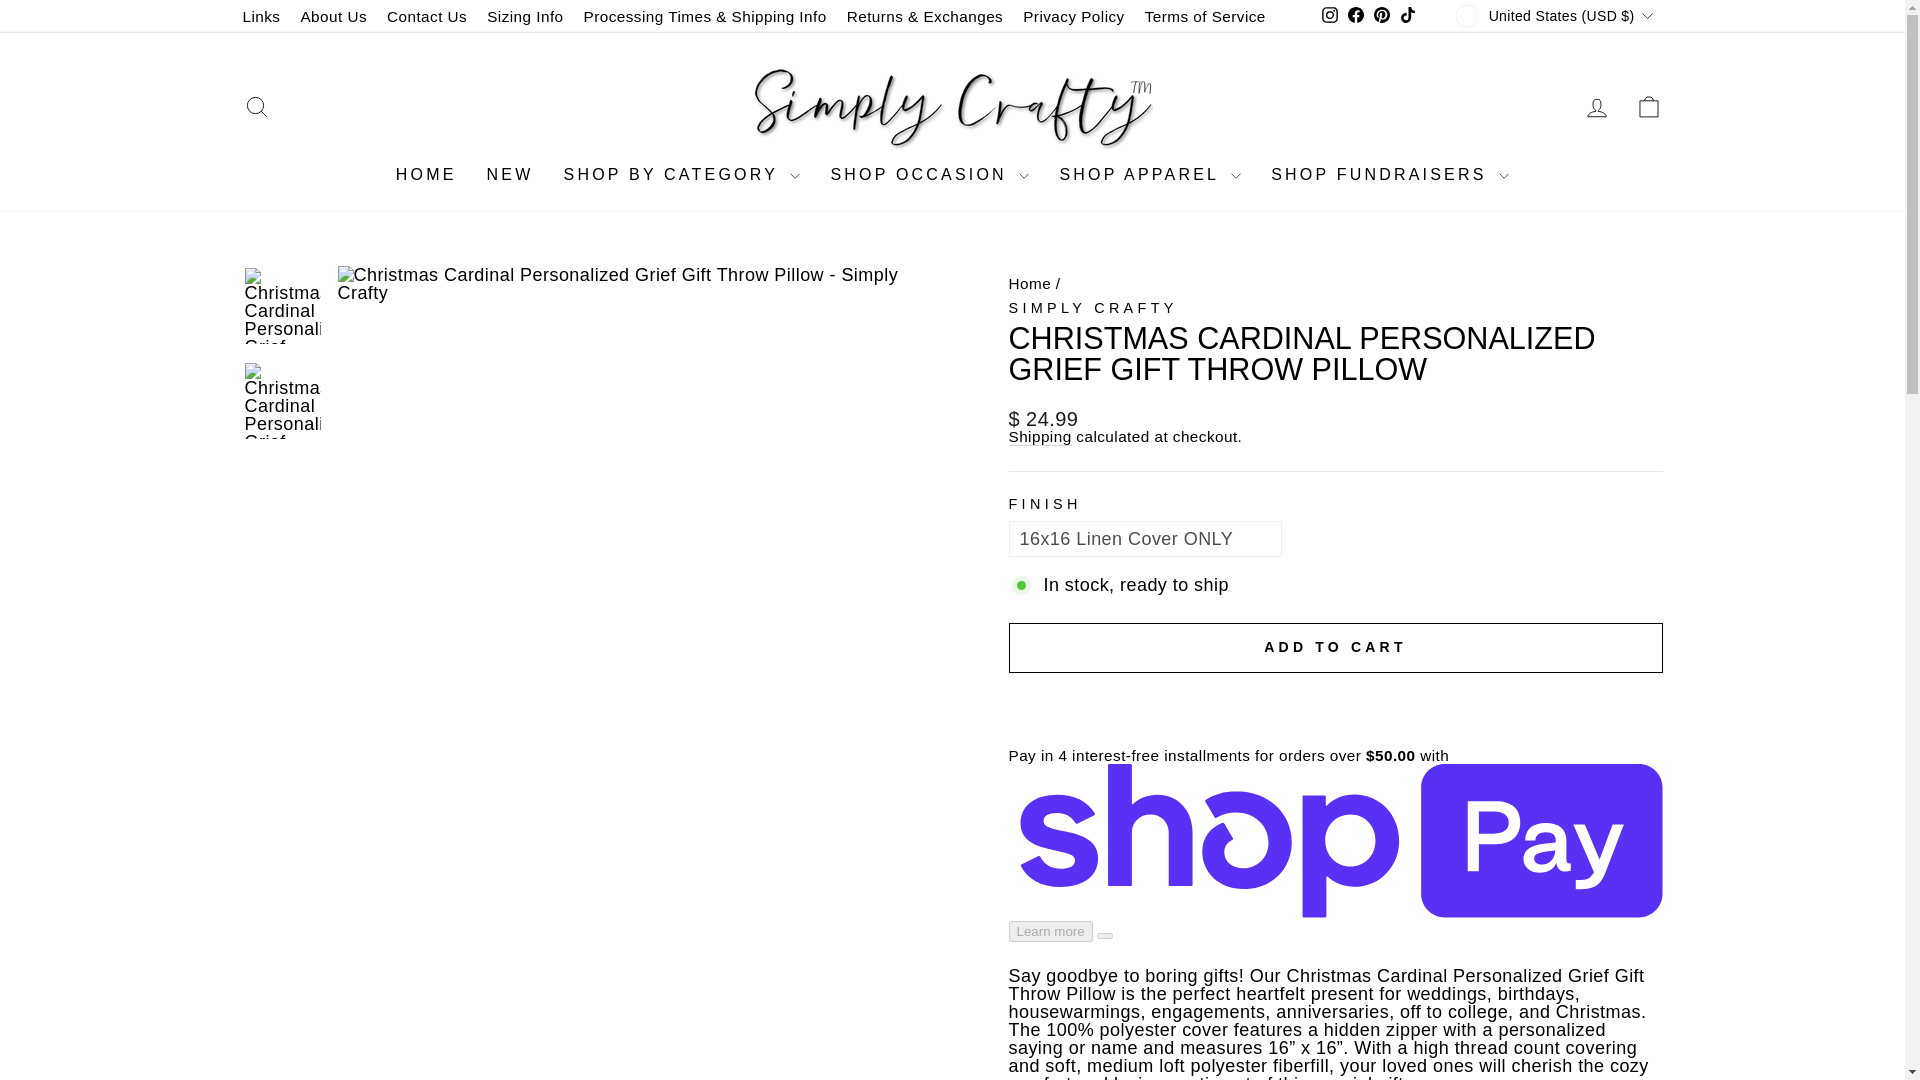  Describe the element at coordinates (1382, 16) in the screenshot. I see `Simply Crafty on Pinterest` at that location.